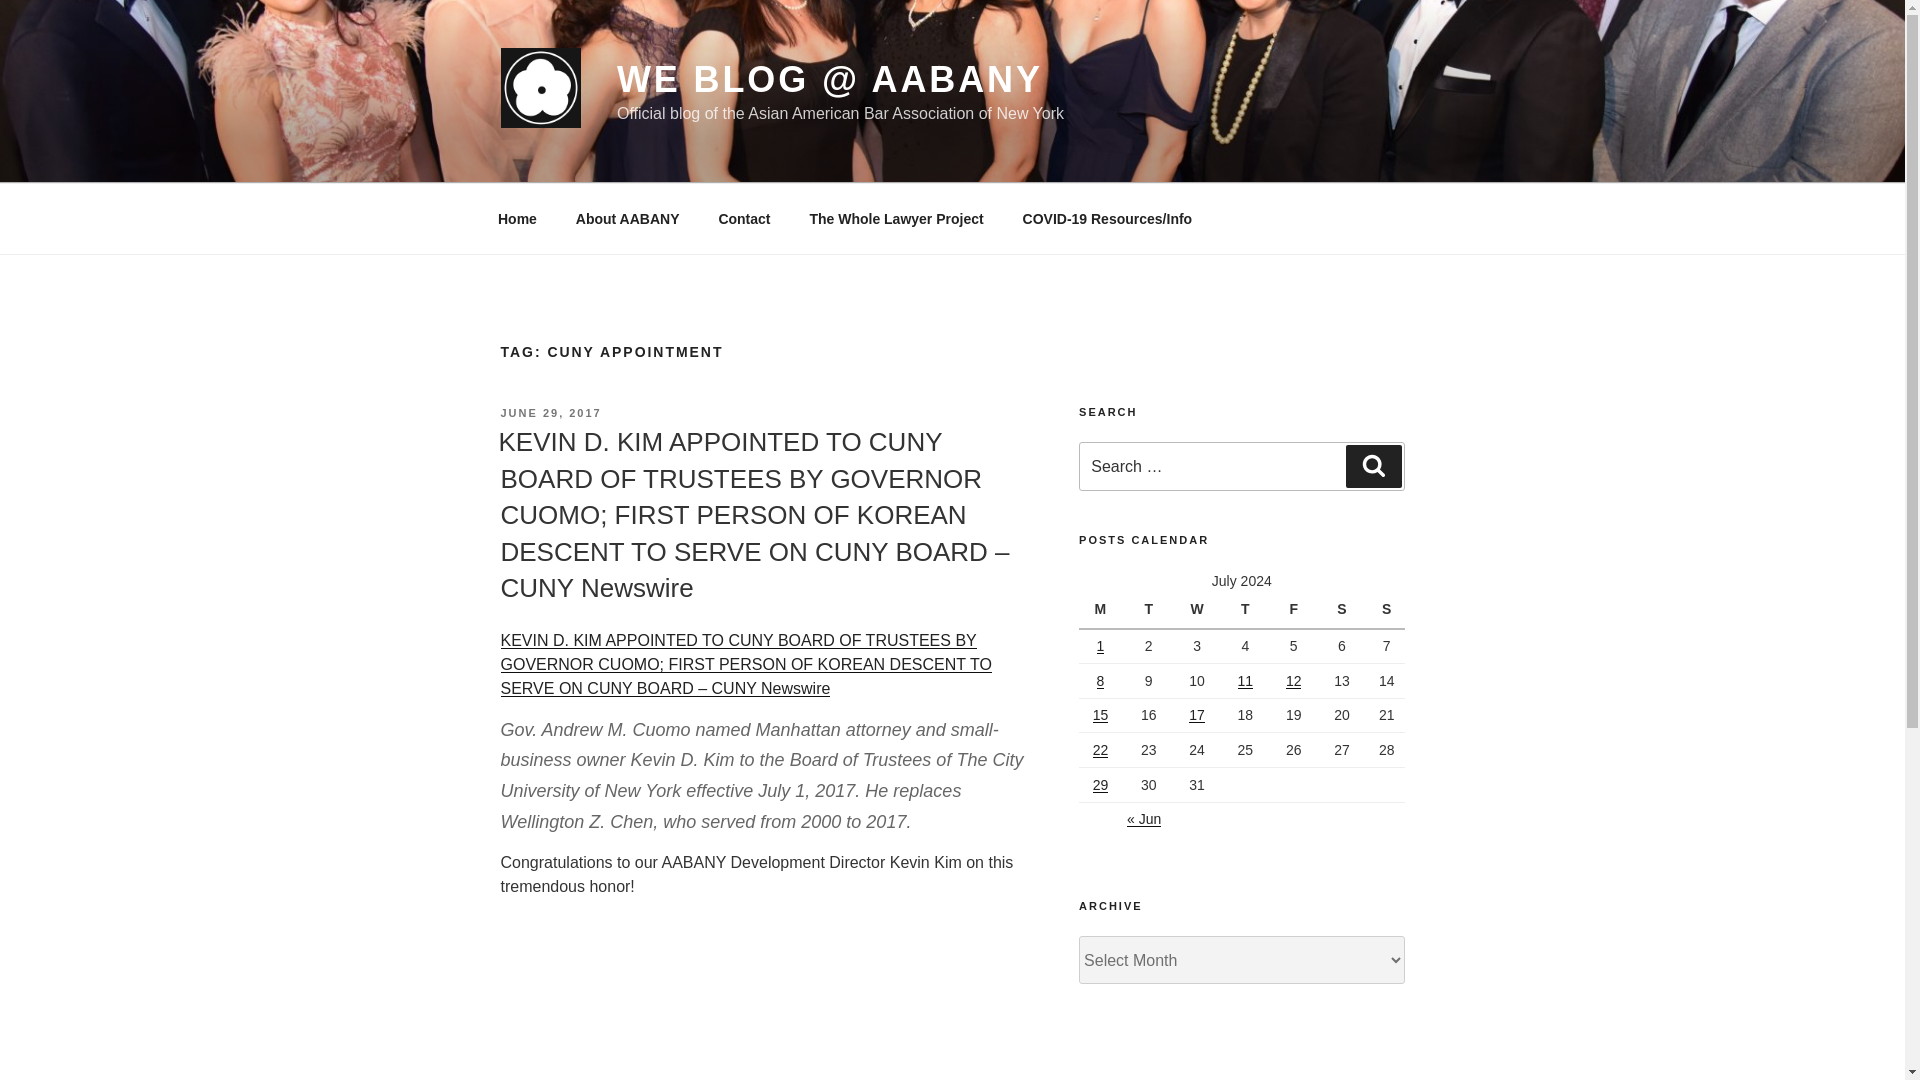 Image resolution: width=1920 pixels, height=1080 pixels. What do you see at coordinates (1151, 610) in the screenshot?
I see `Tuesday` at bounding box center [1151, 610].